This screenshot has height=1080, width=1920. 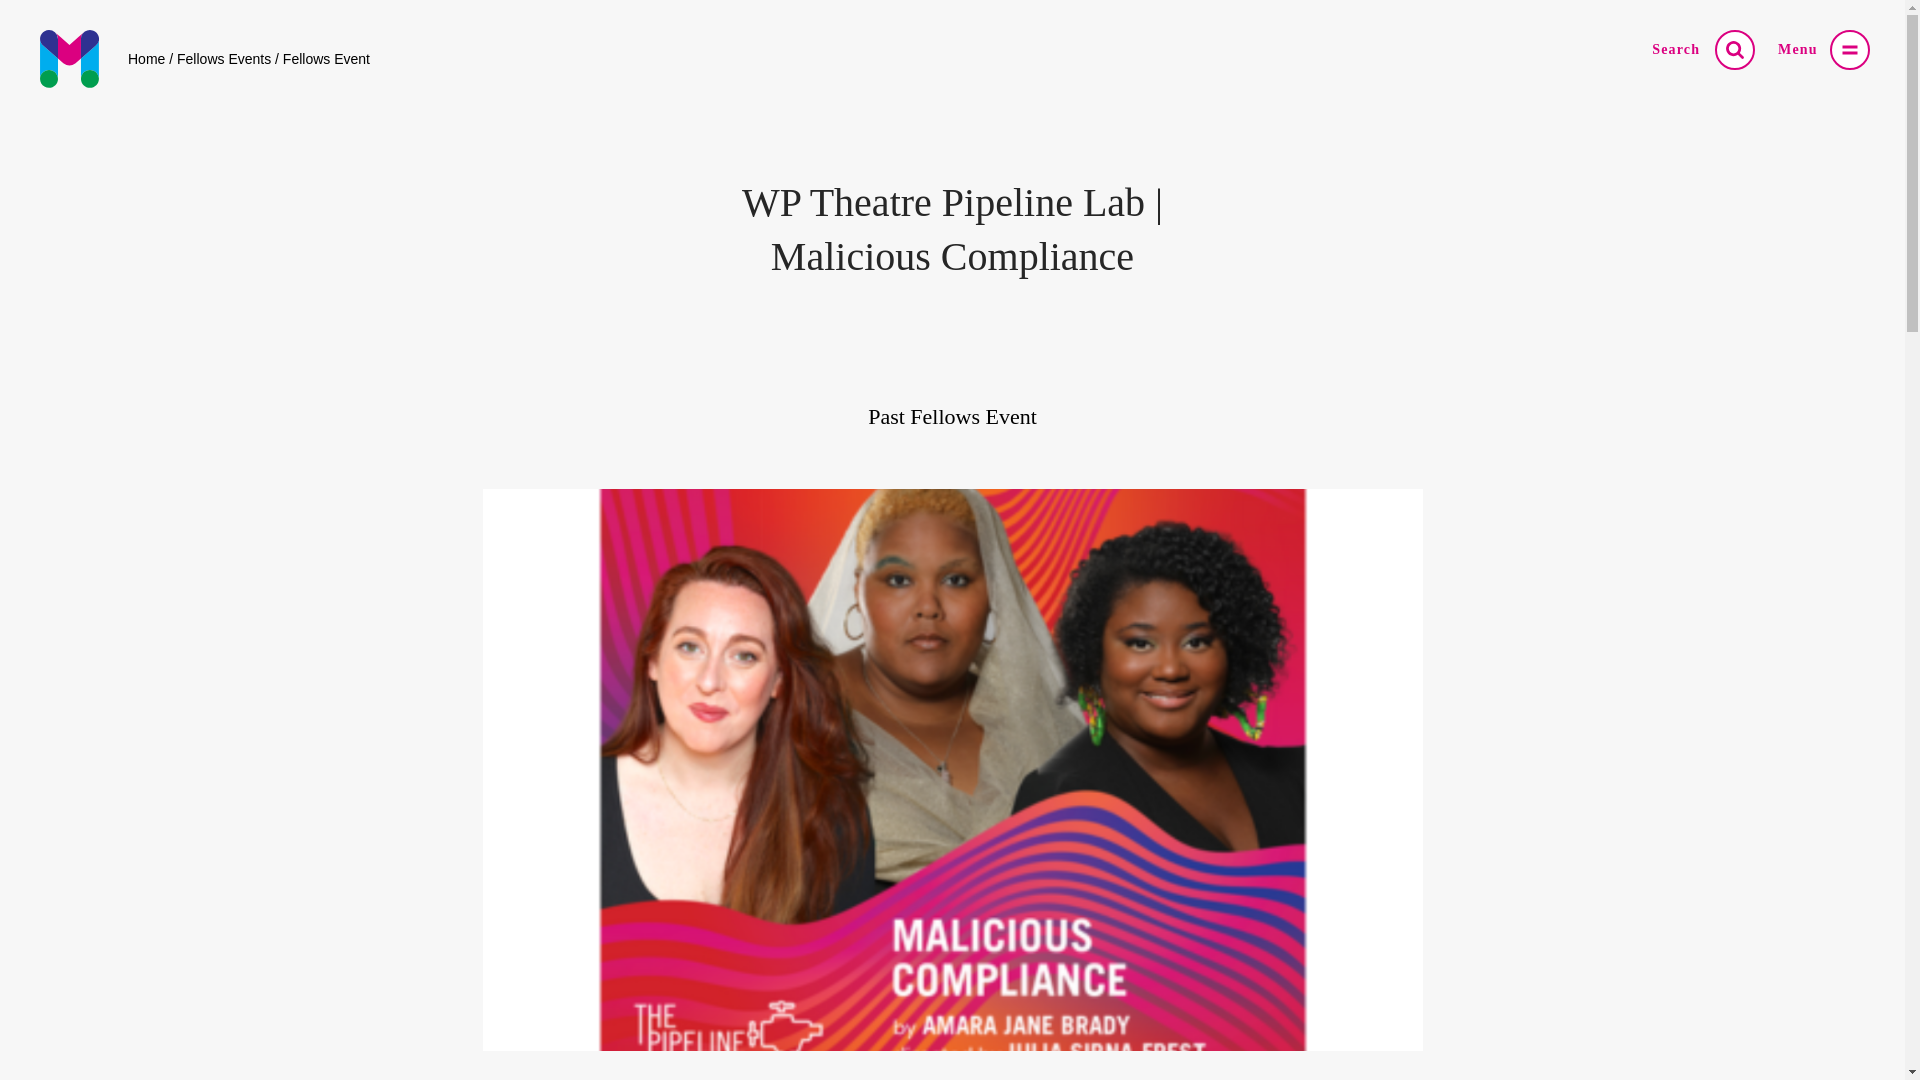 What do you see at coordinates (1850, 50) in the screenshot?
I see `Menu Toggle` at bounding box center [1850, 50].